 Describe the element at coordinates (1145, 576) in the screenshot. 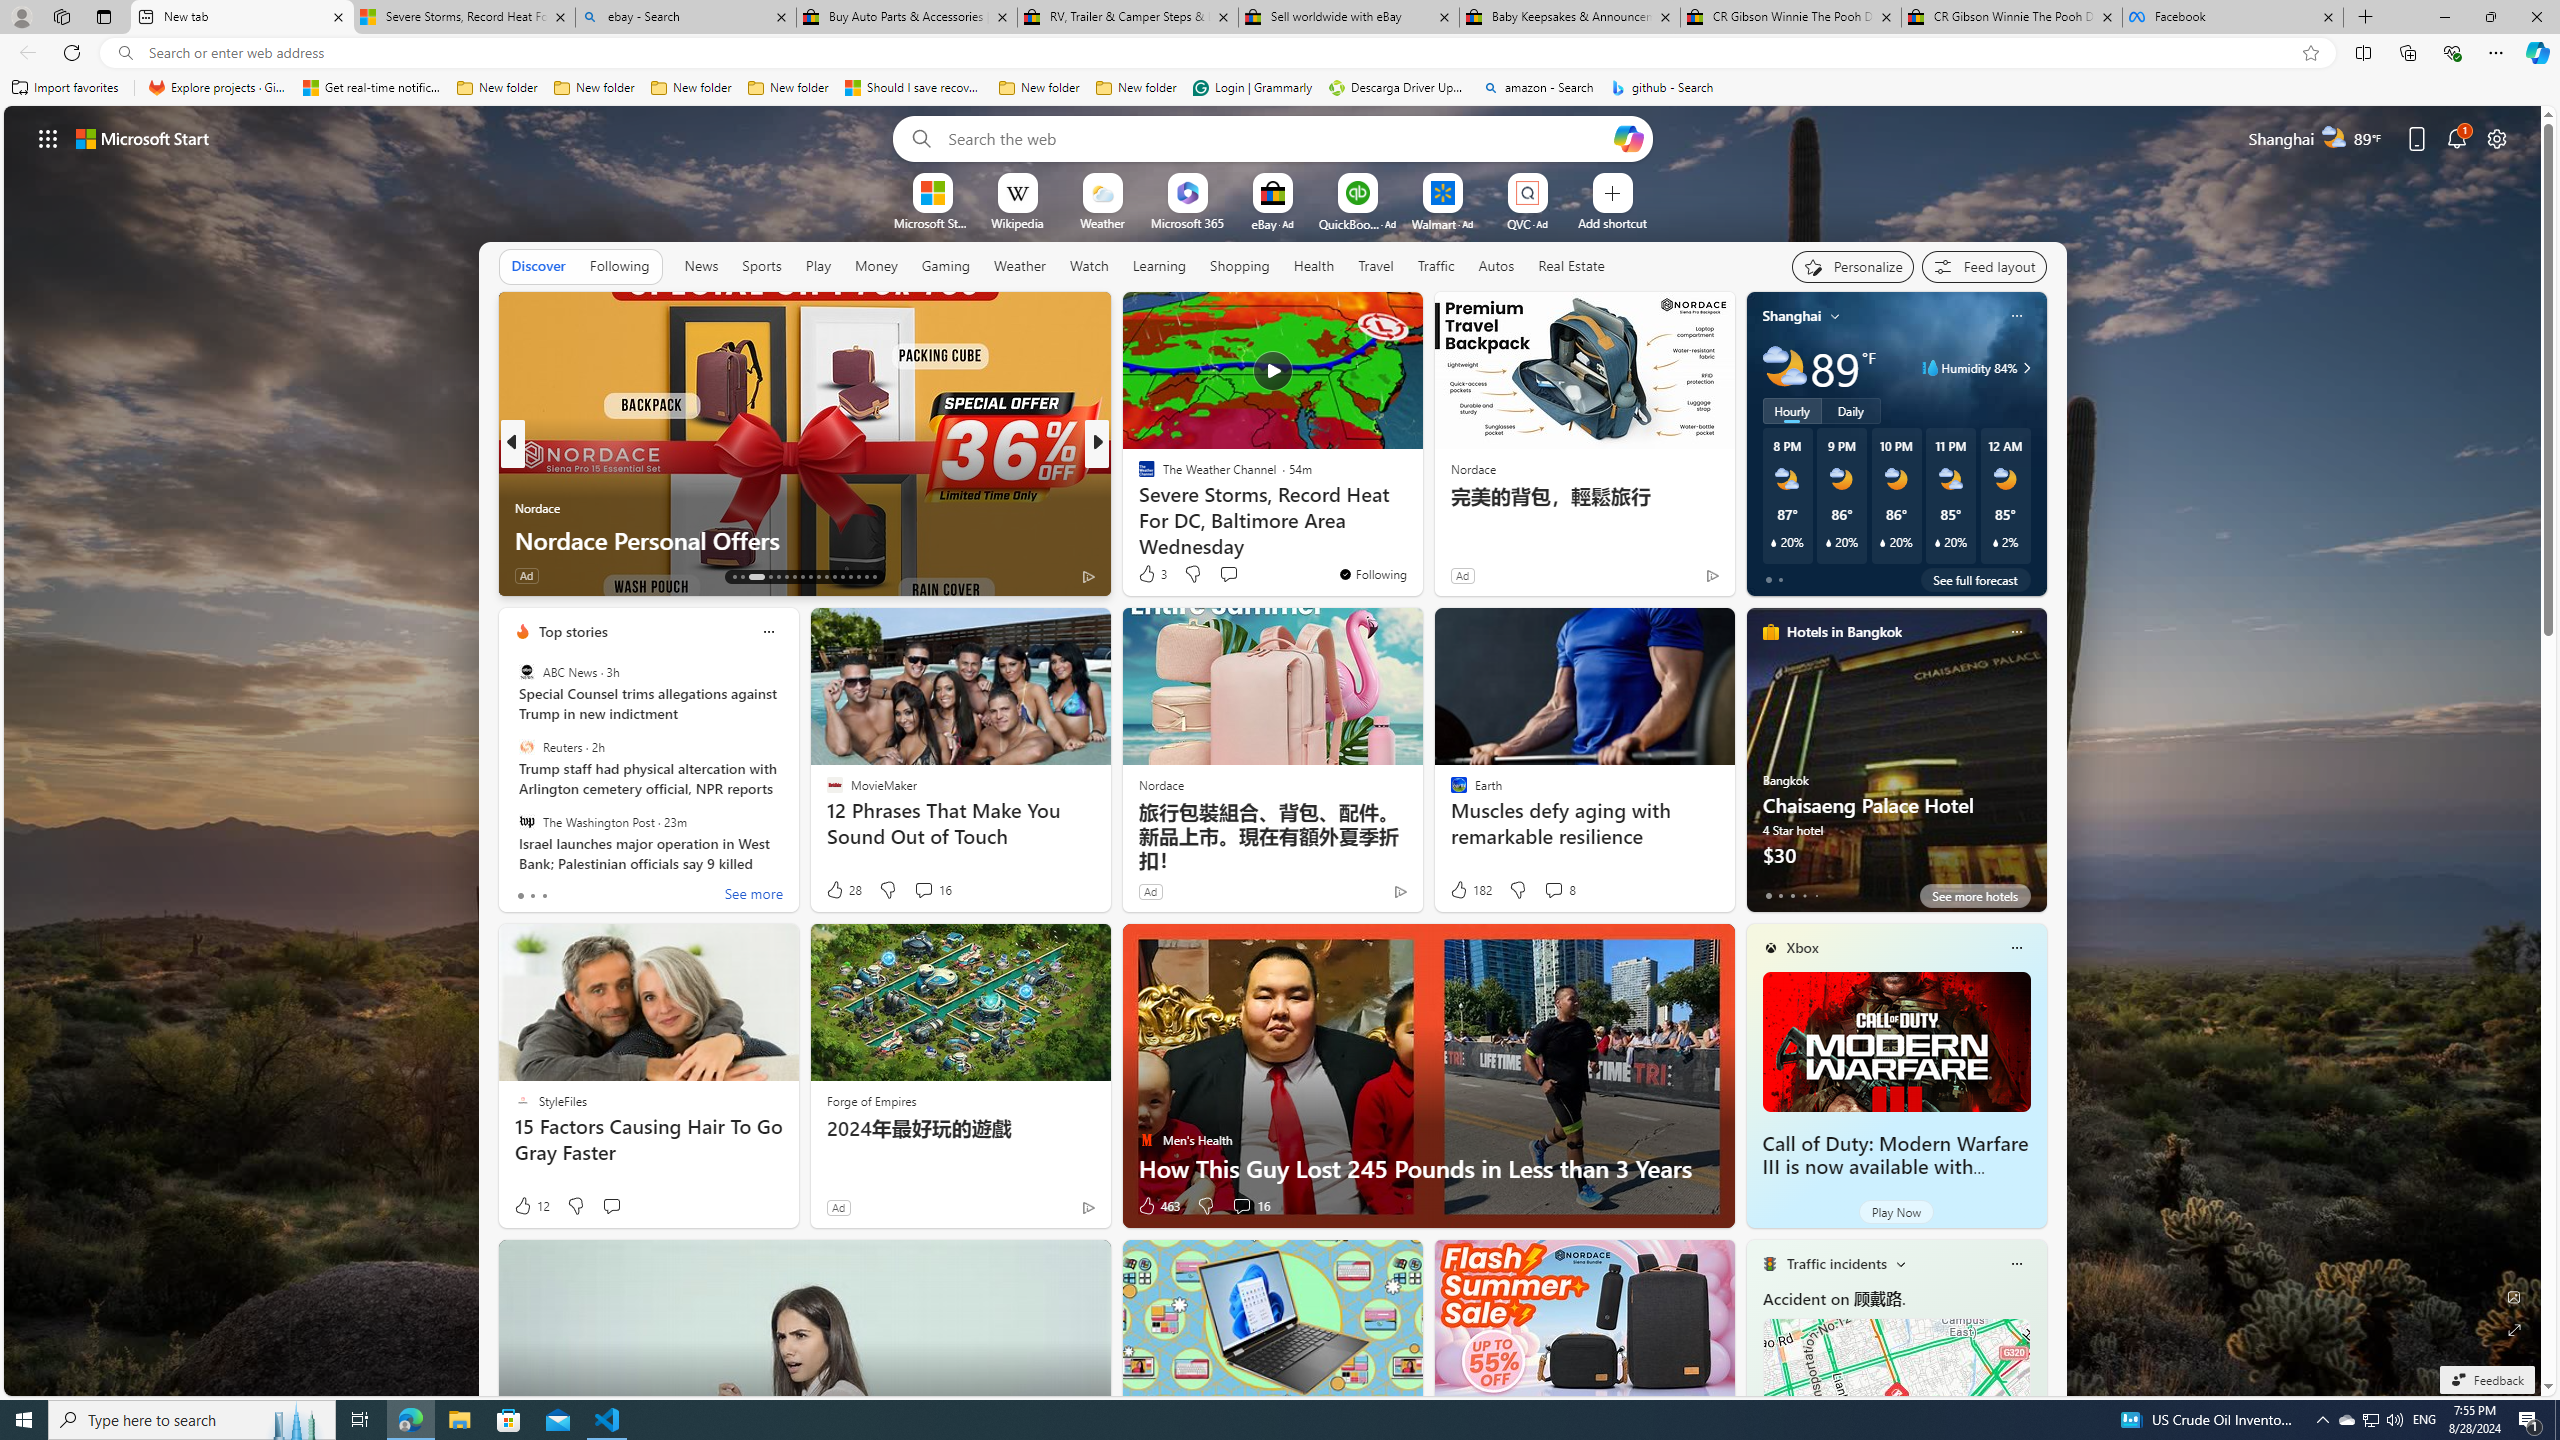

I see `7 Like` at that location.